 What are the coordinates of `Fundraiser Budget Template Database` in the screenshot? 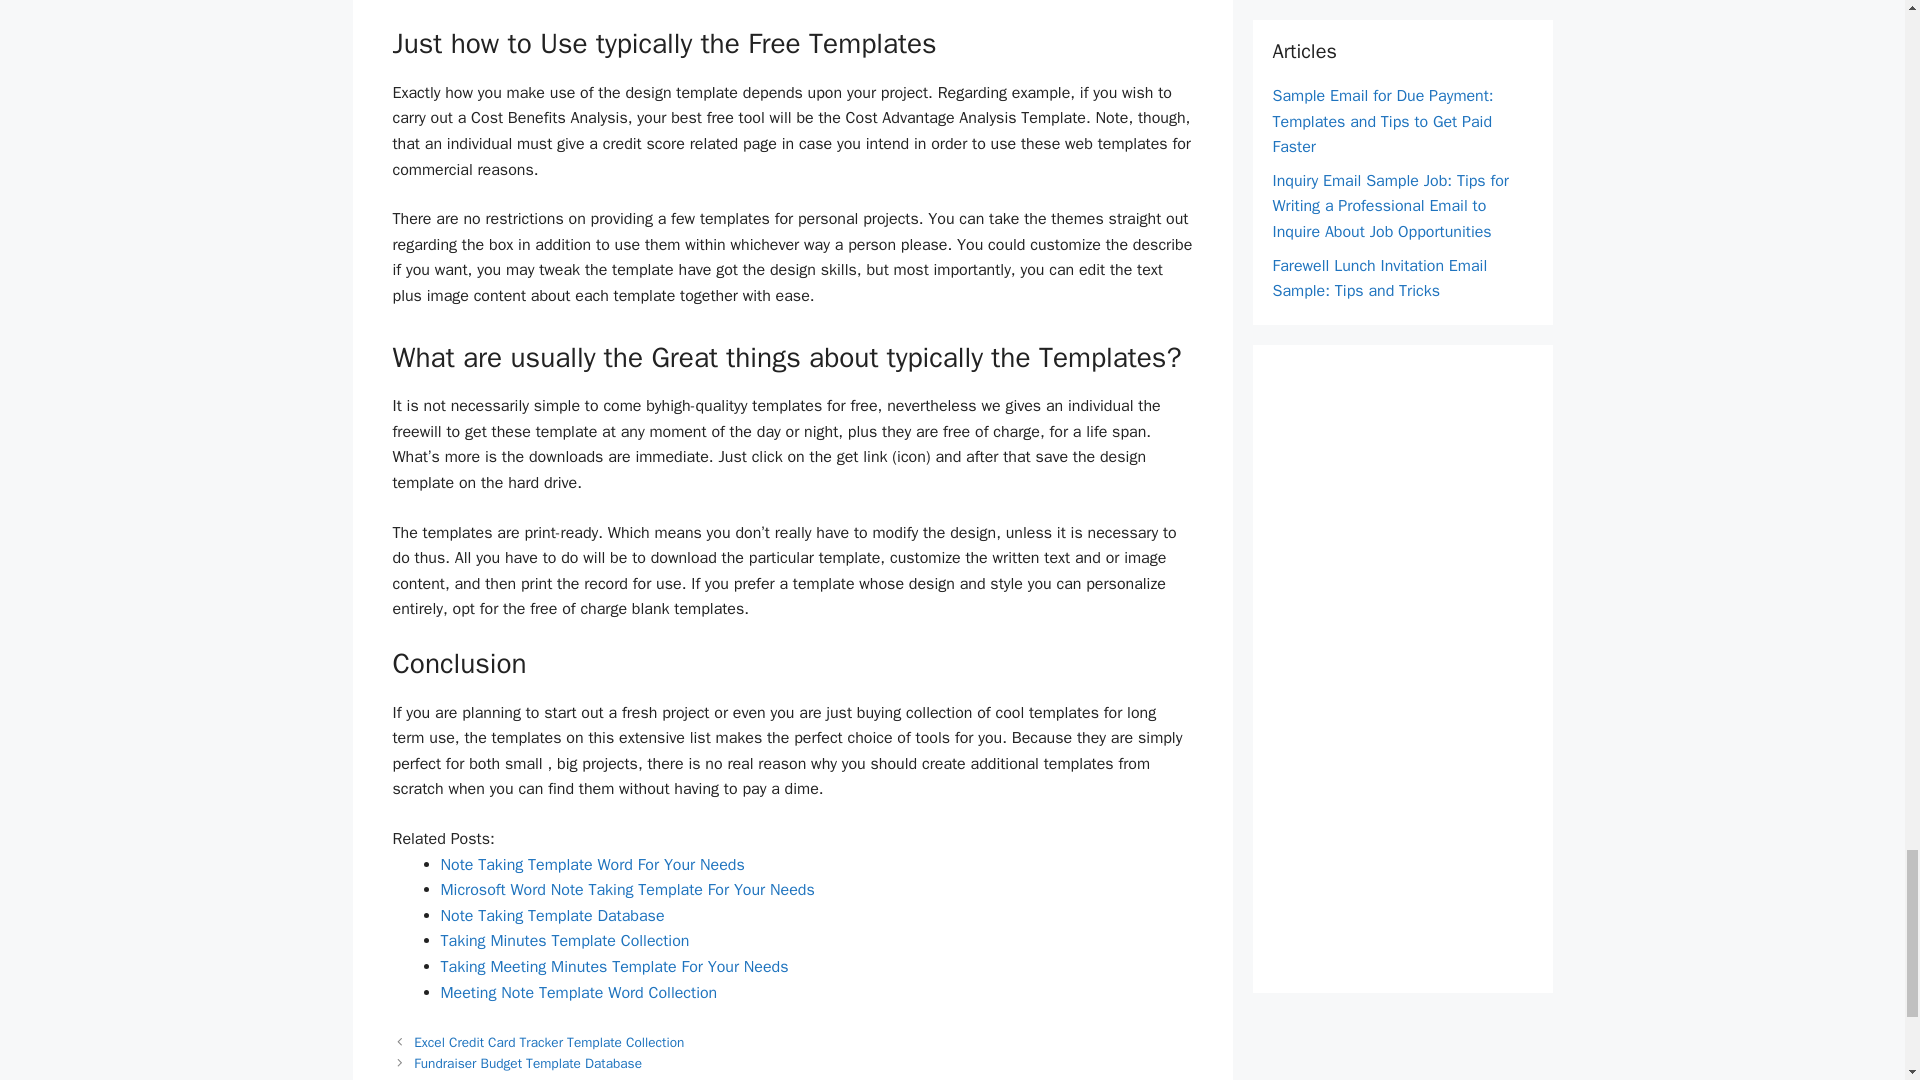 It's located at (528, 1064).